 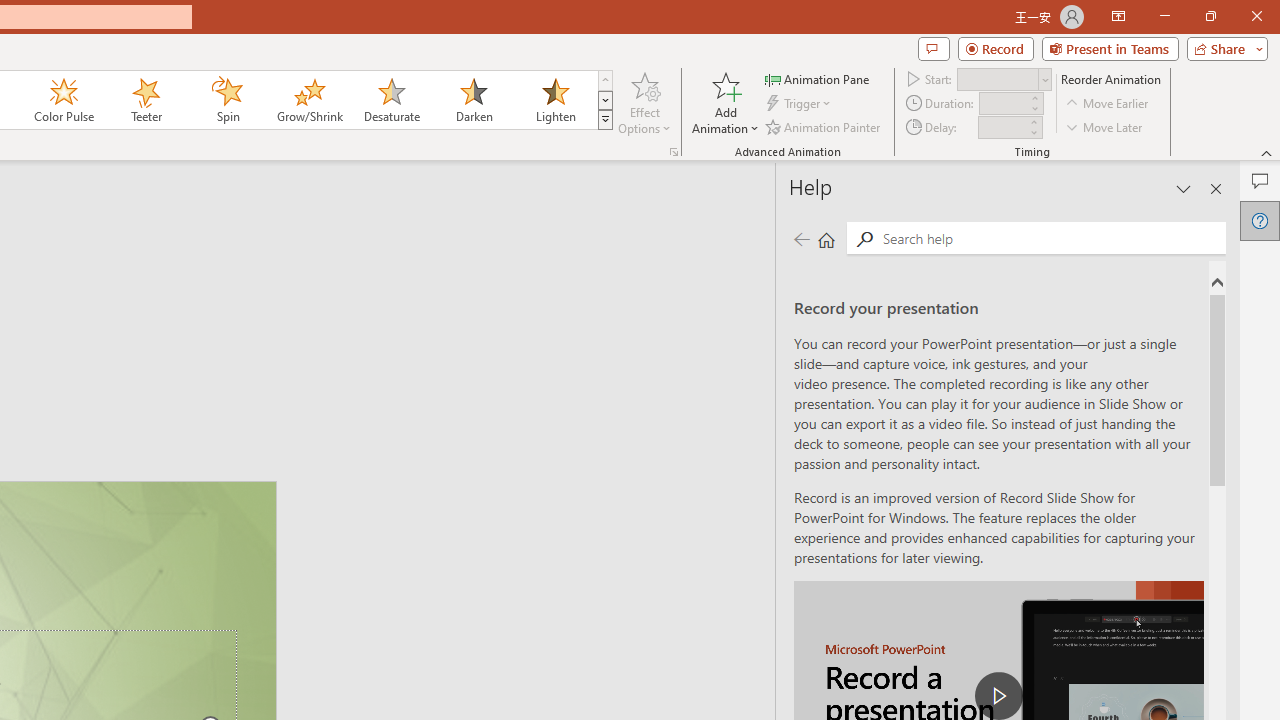 I want to click on Teeter, so click(x=145, y=100).